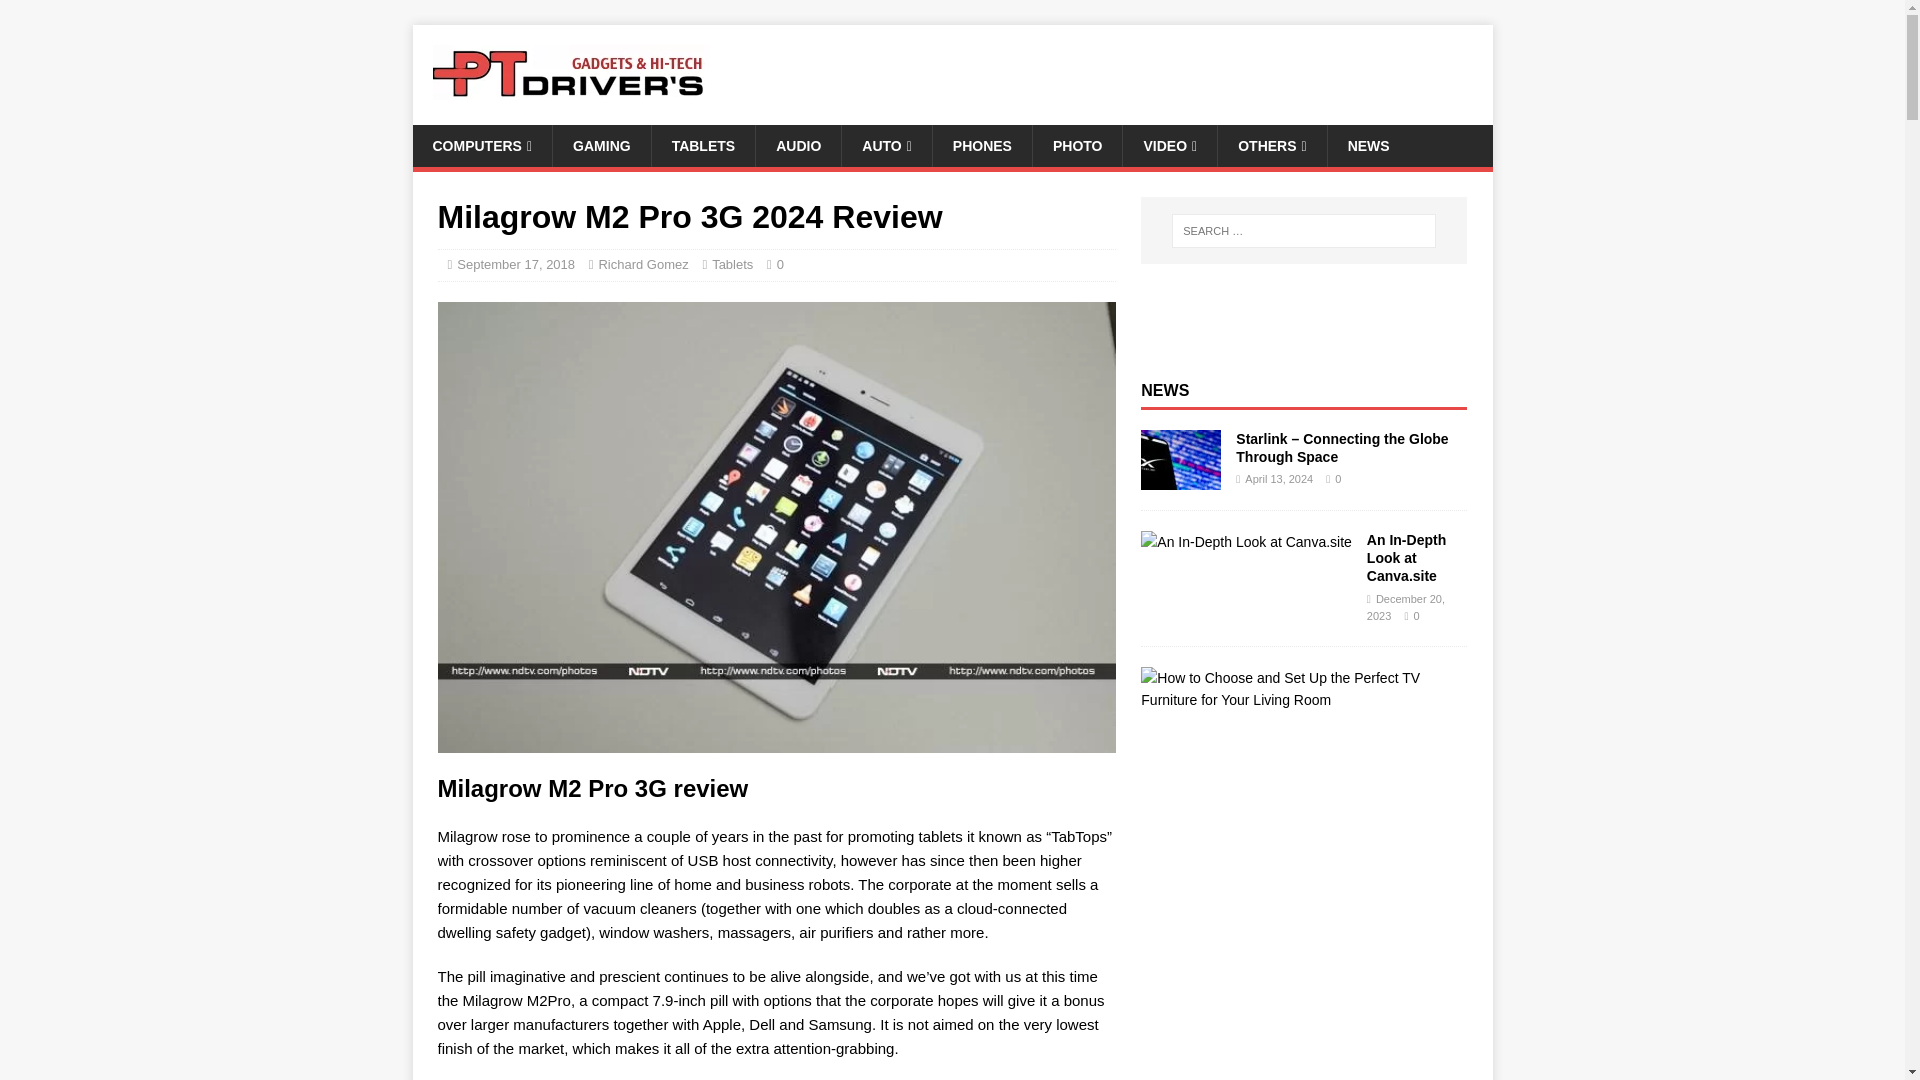 The width and height of the screenshot is (1920, 1080). I want to click on September 17, 2018, so click(515, 264).